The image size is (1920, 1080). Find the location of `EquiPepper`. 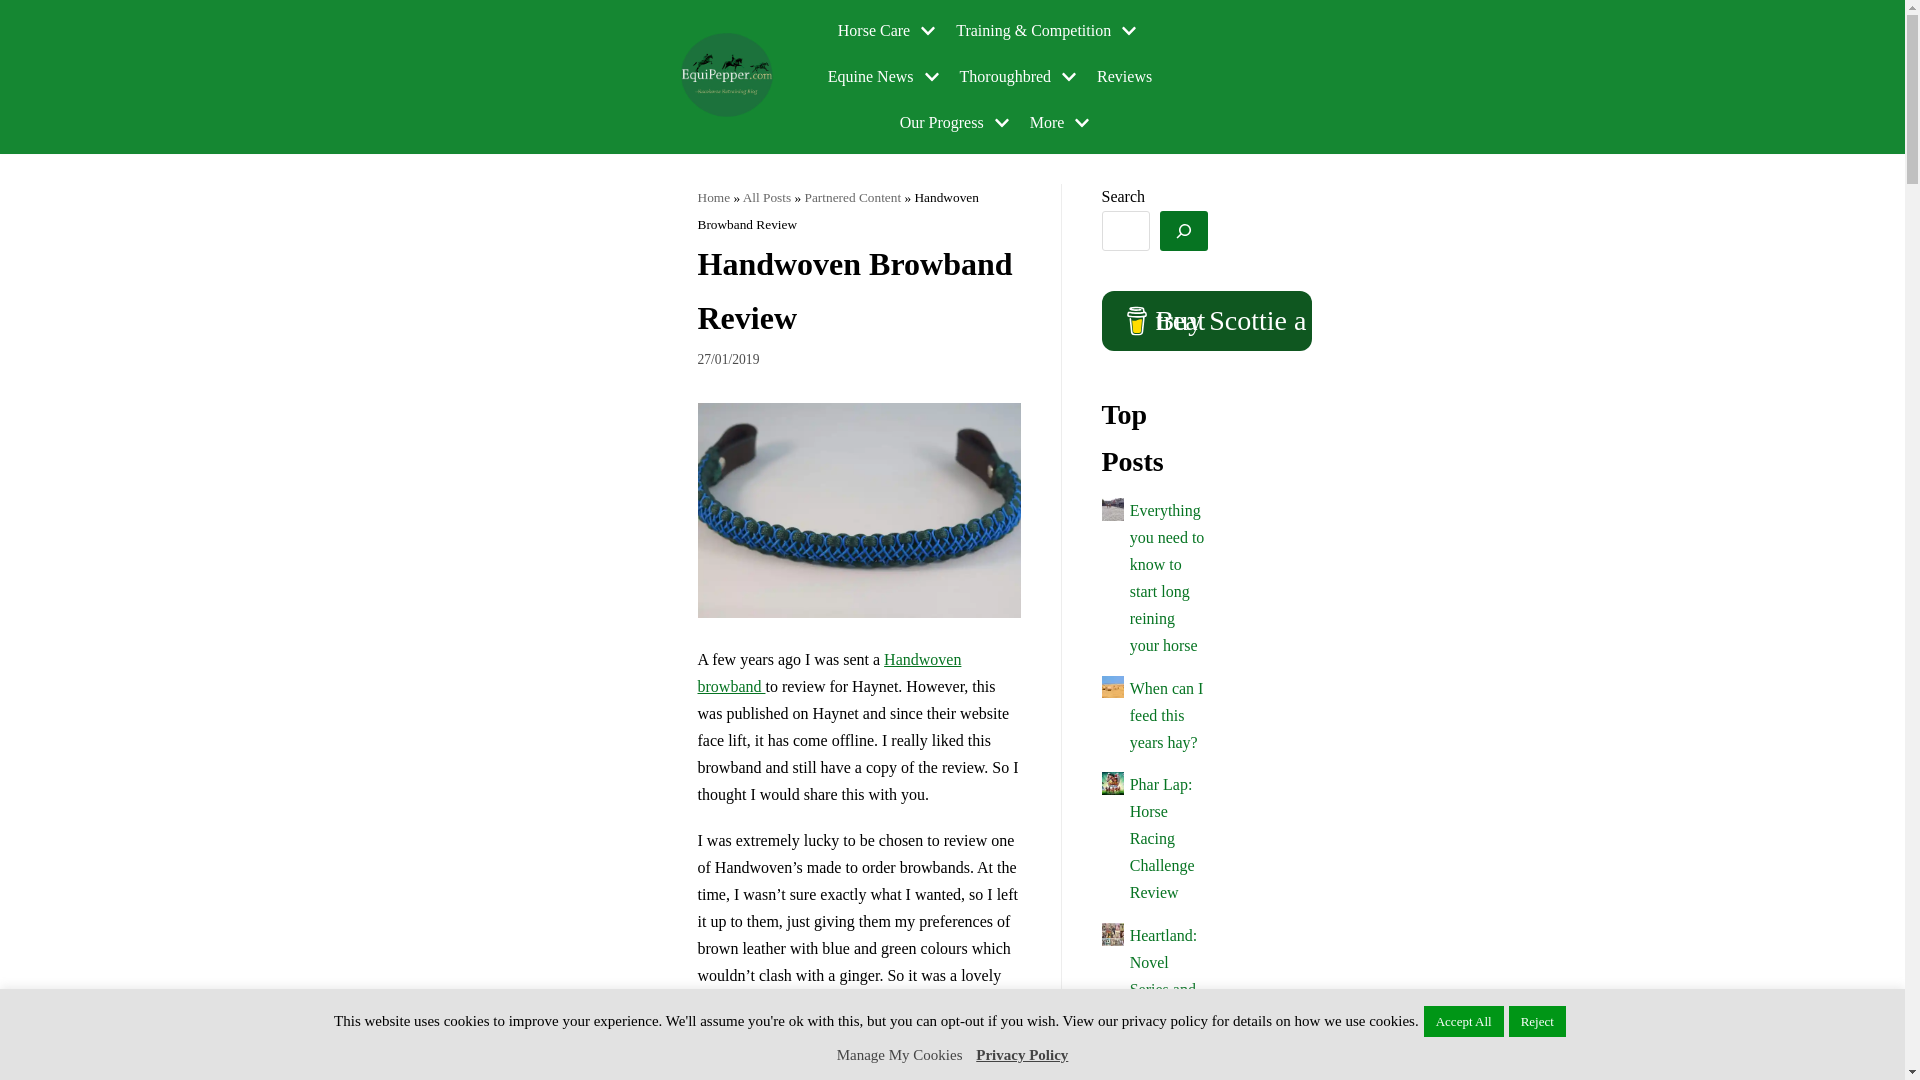

EquiPepper is located at coordinates (728, 76).